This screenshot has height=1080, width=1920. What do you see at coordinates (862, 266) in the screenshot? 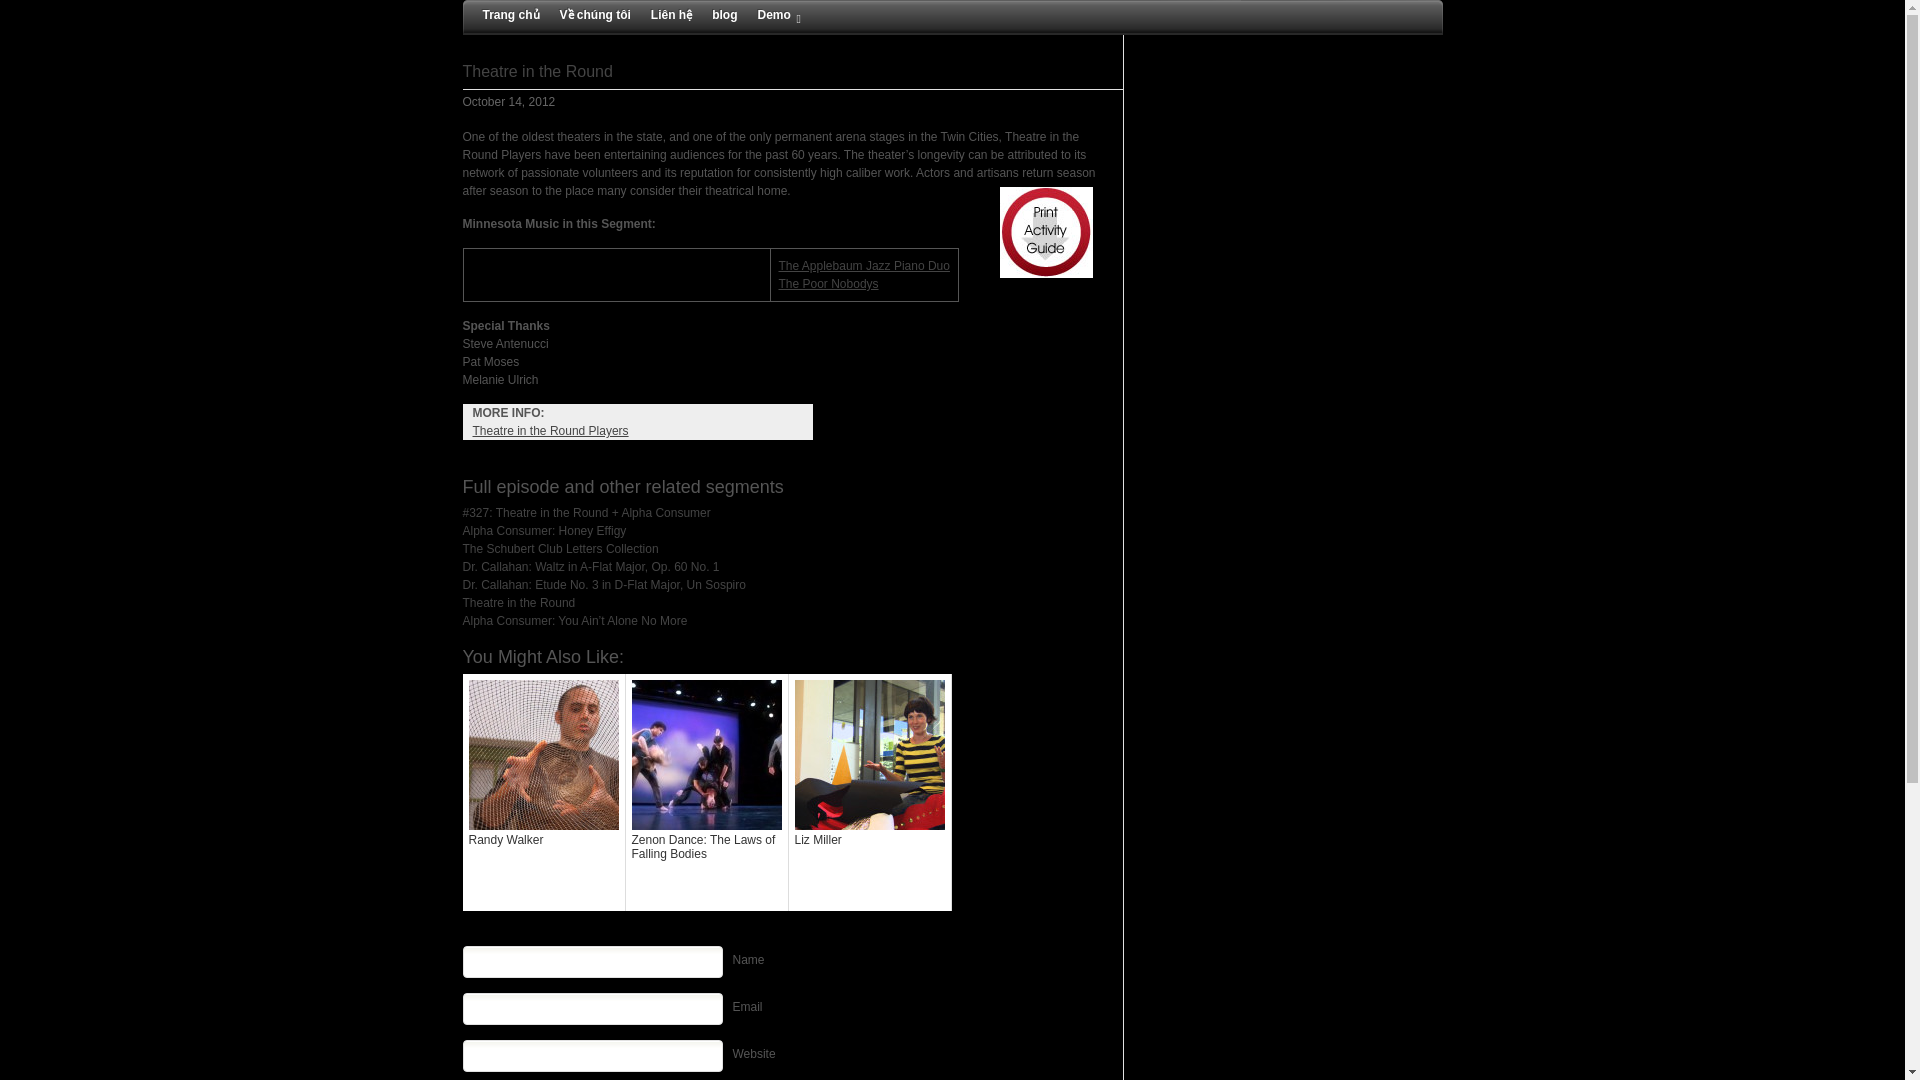
I see `The Applebaum Jazz Piano Duo` at bounding box center [862, 266].